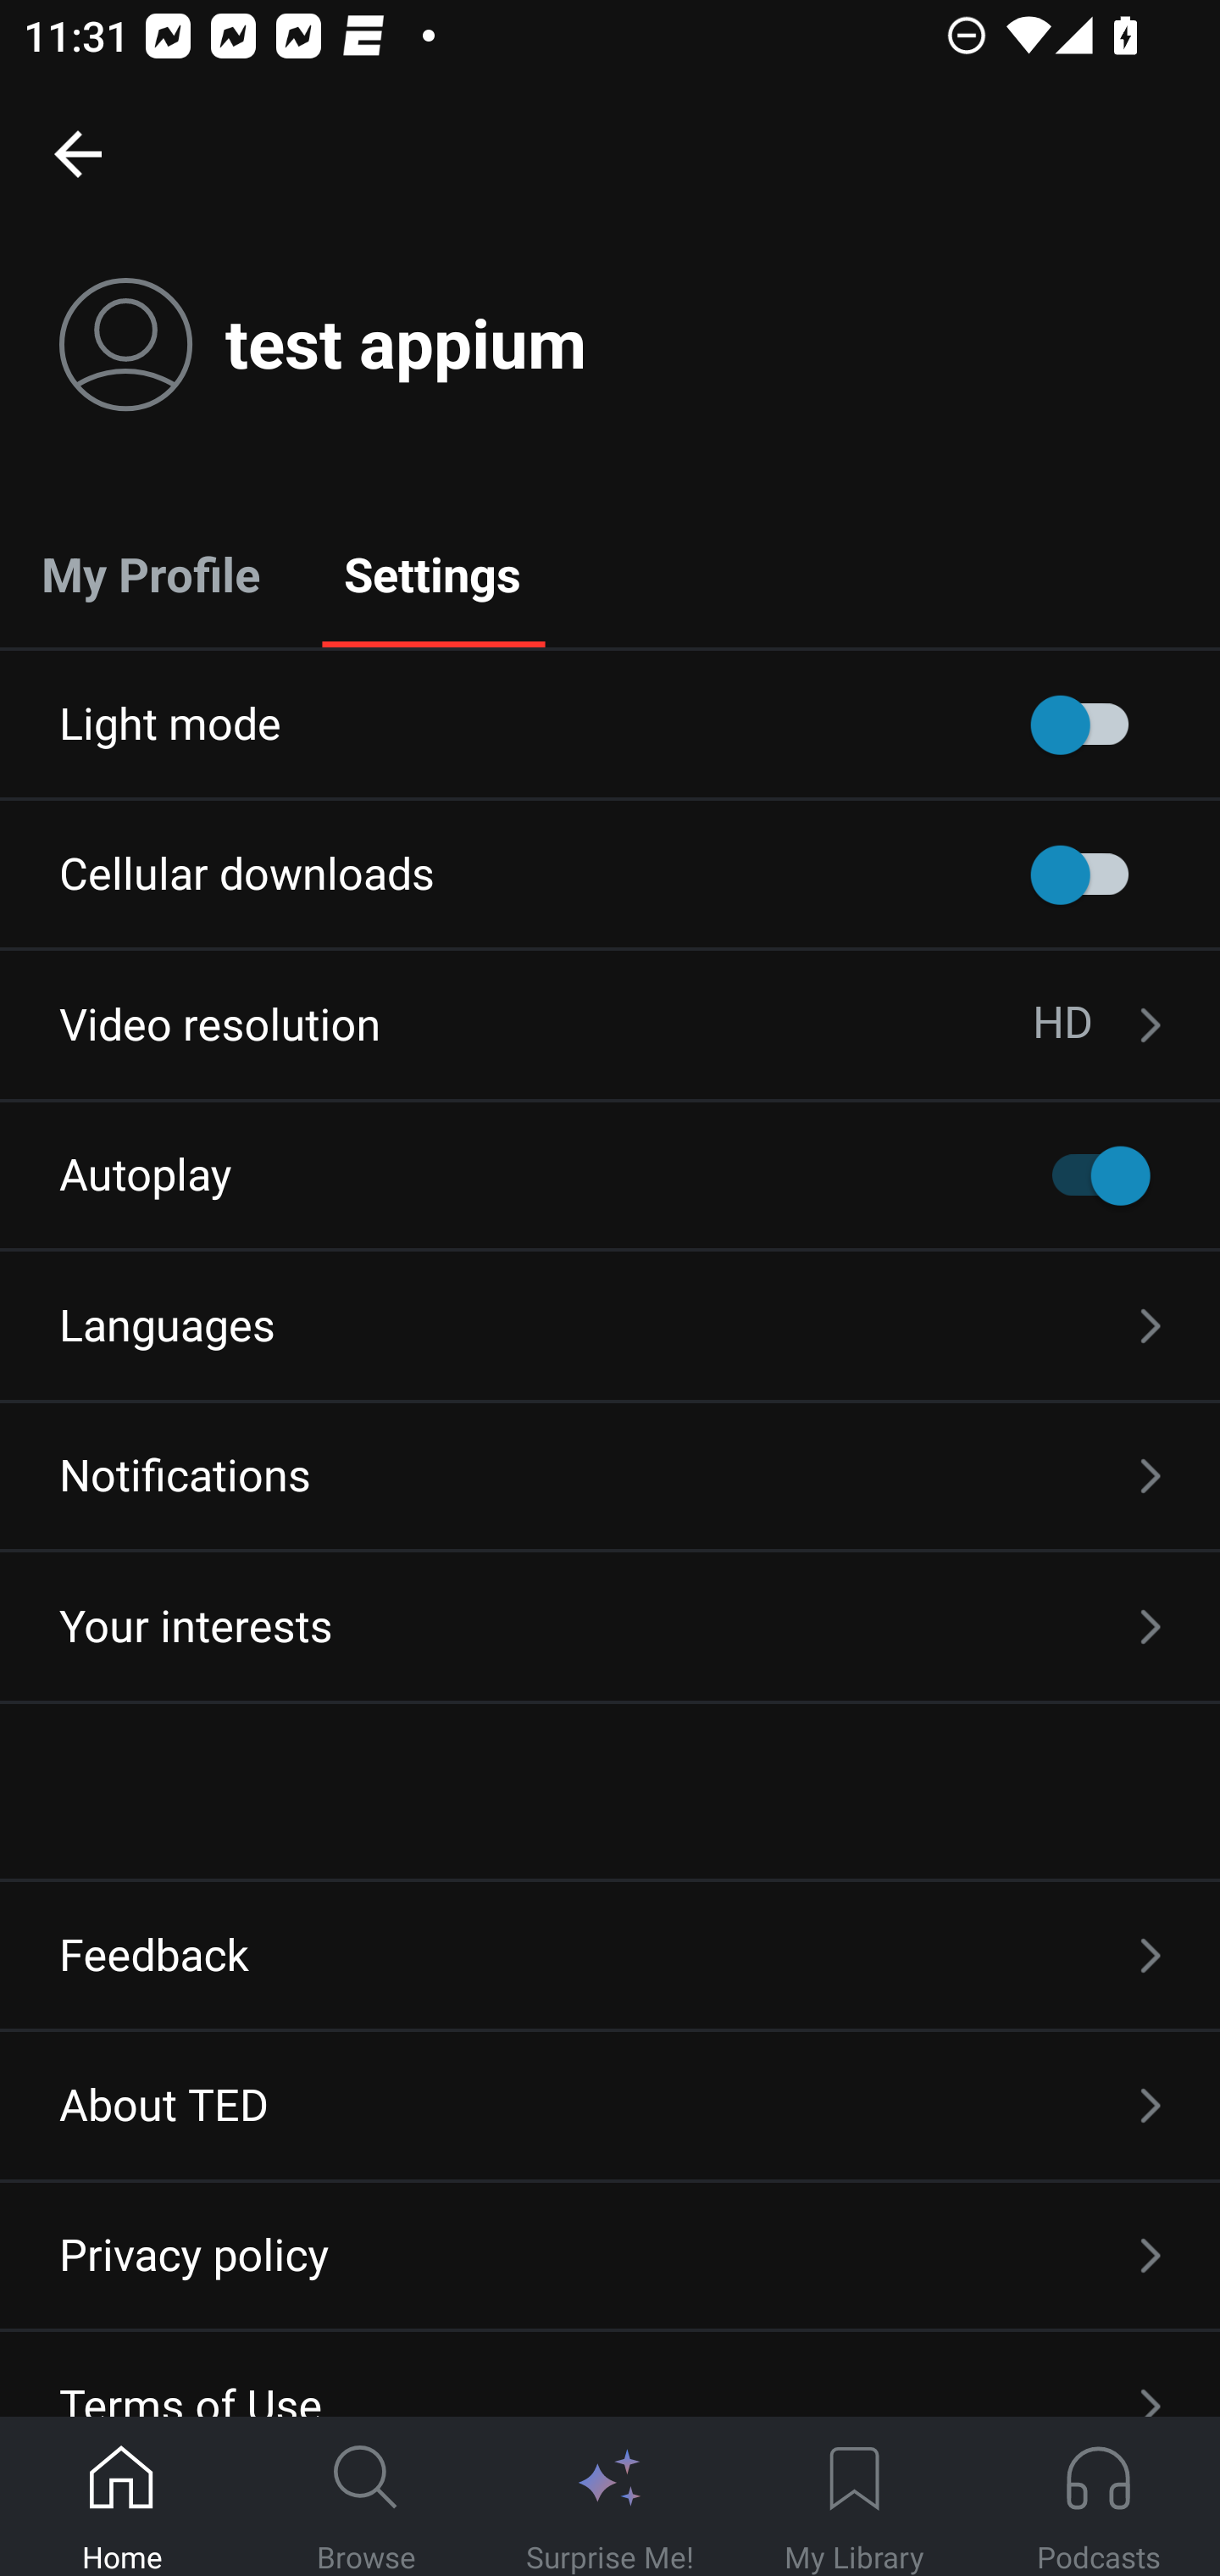 The width and height of the screenshot is (1220, 2576). I want to click on Video resolution HD, so click(610, 1025).